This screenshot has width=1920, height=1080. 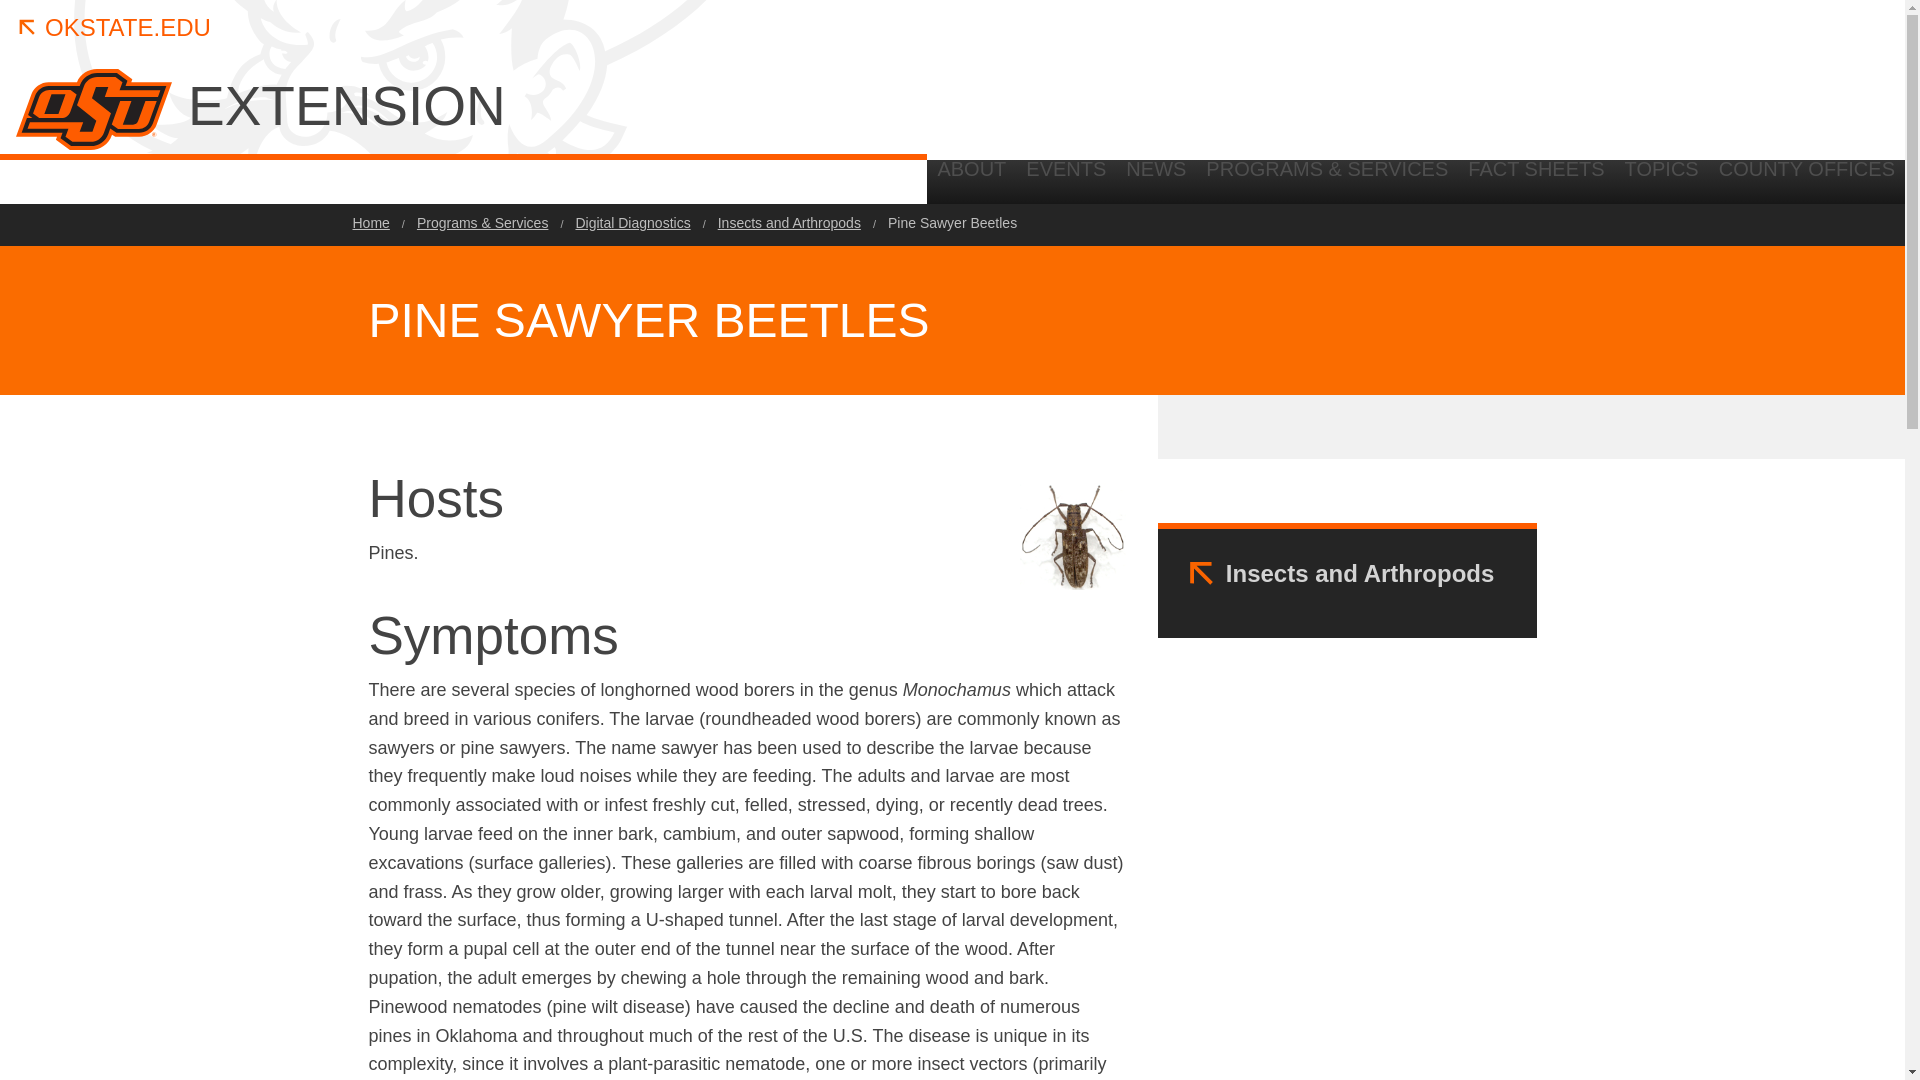 What do you see at coordinates (1360, 574) in the screenshot?
I see `Insects and Arthropods` at bounding box center [1360, 574].